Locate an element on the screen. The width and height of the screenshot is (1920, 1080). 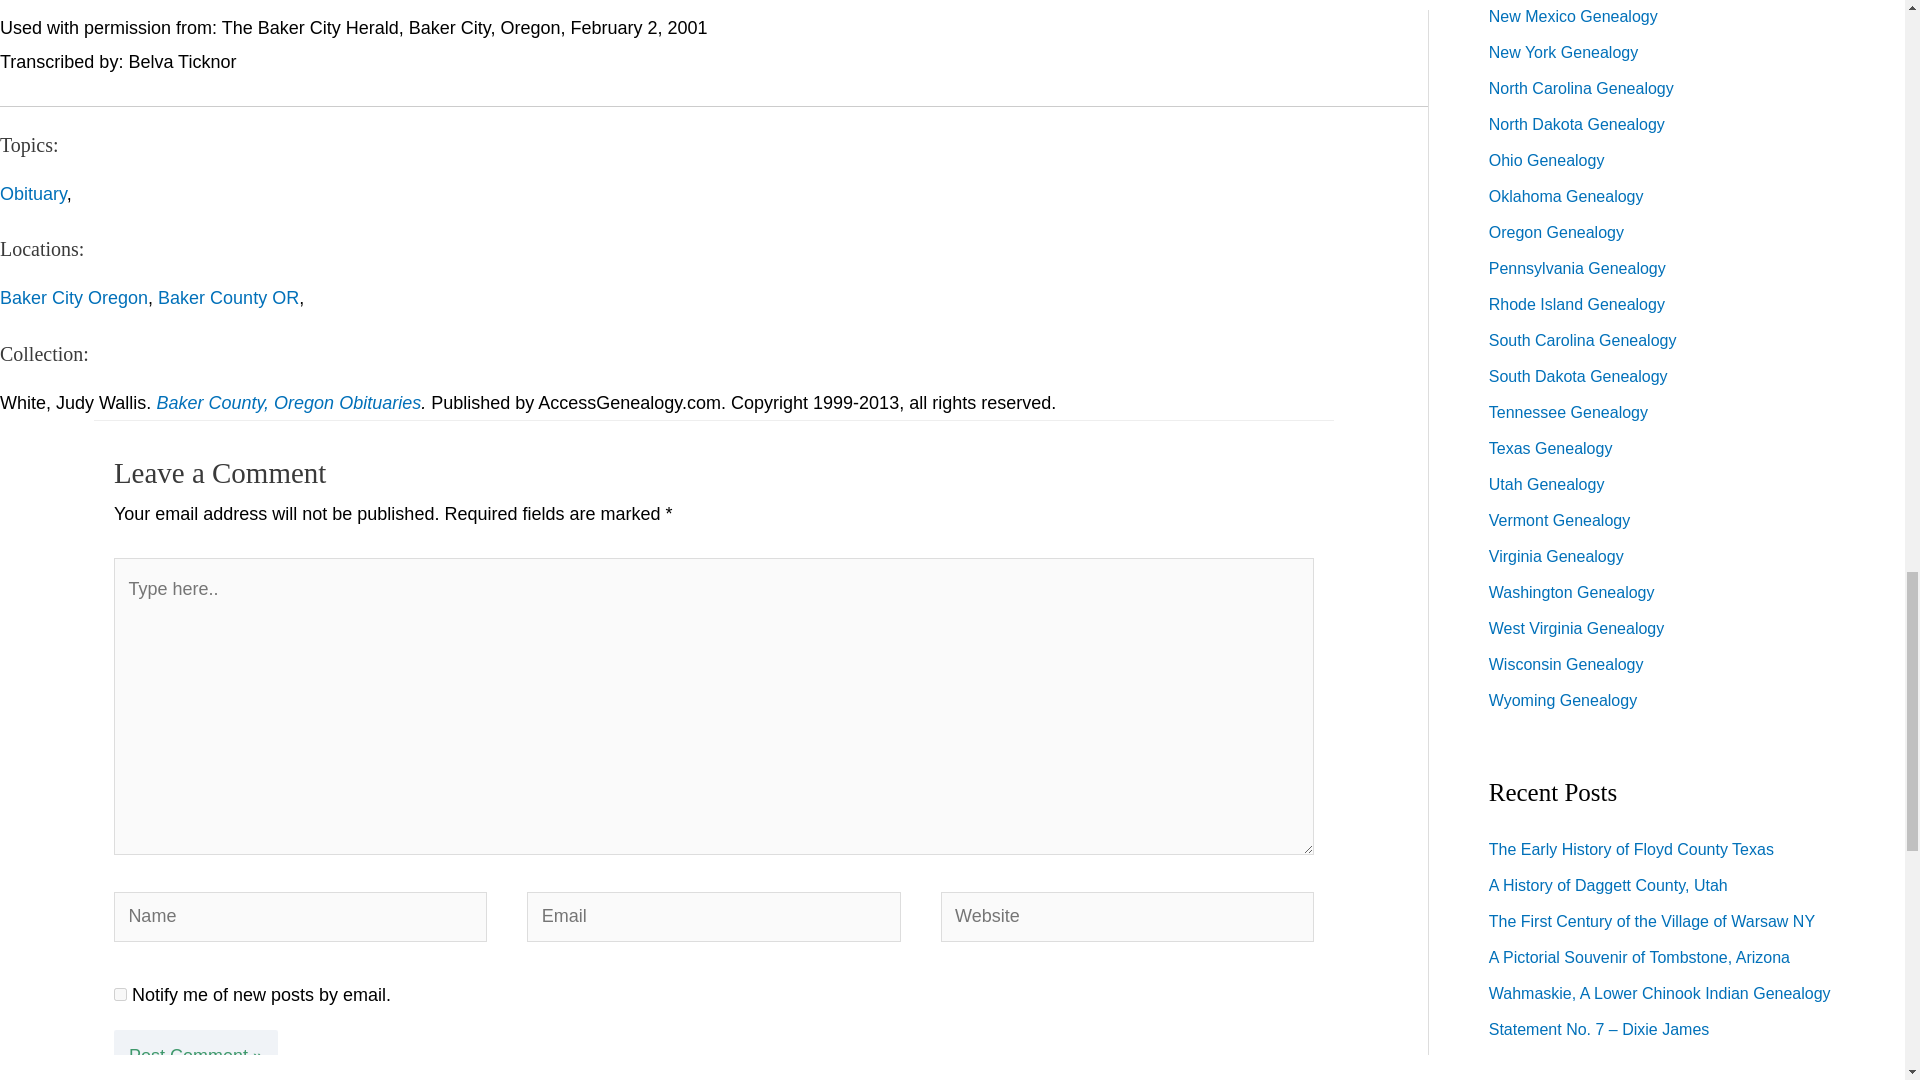
subscribe is located at coordinates (120, 994).